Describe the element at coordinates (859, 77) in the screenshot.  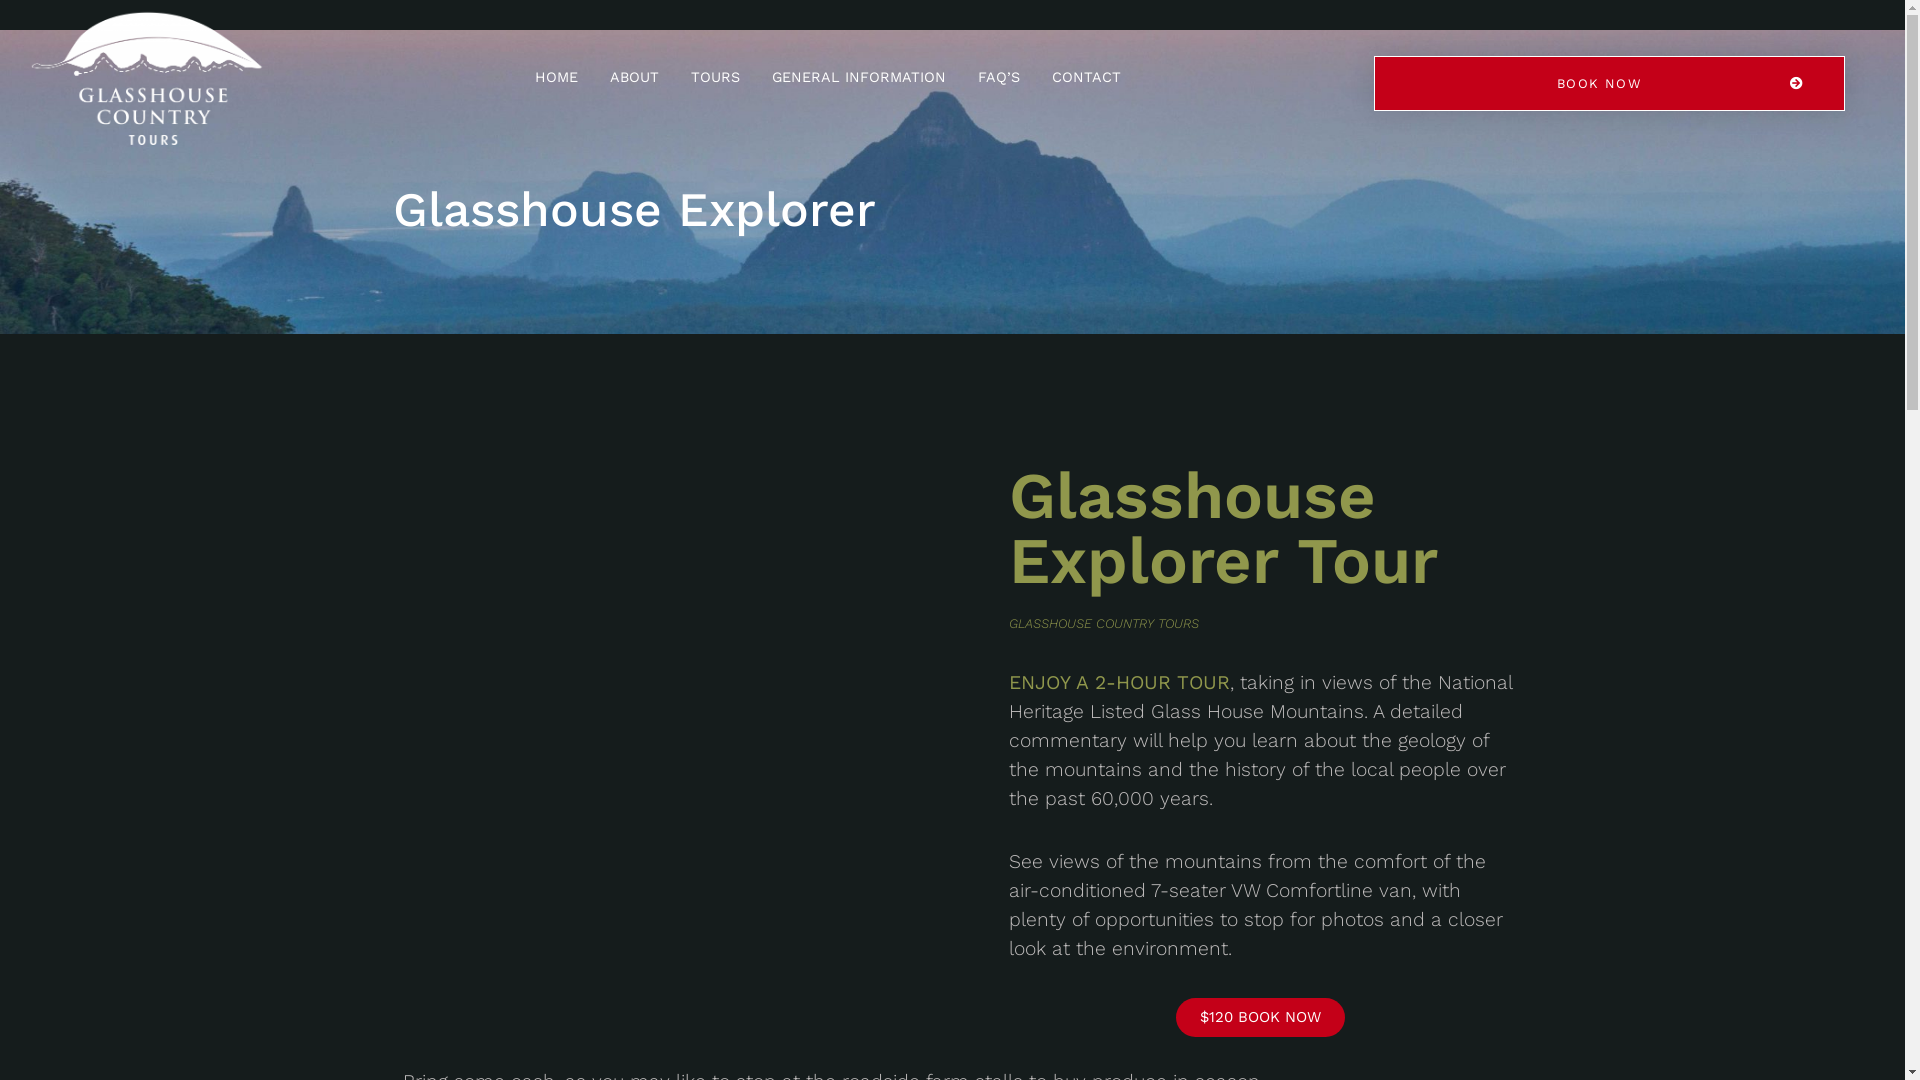
I see `GENERAL INFORMATION` at that location.